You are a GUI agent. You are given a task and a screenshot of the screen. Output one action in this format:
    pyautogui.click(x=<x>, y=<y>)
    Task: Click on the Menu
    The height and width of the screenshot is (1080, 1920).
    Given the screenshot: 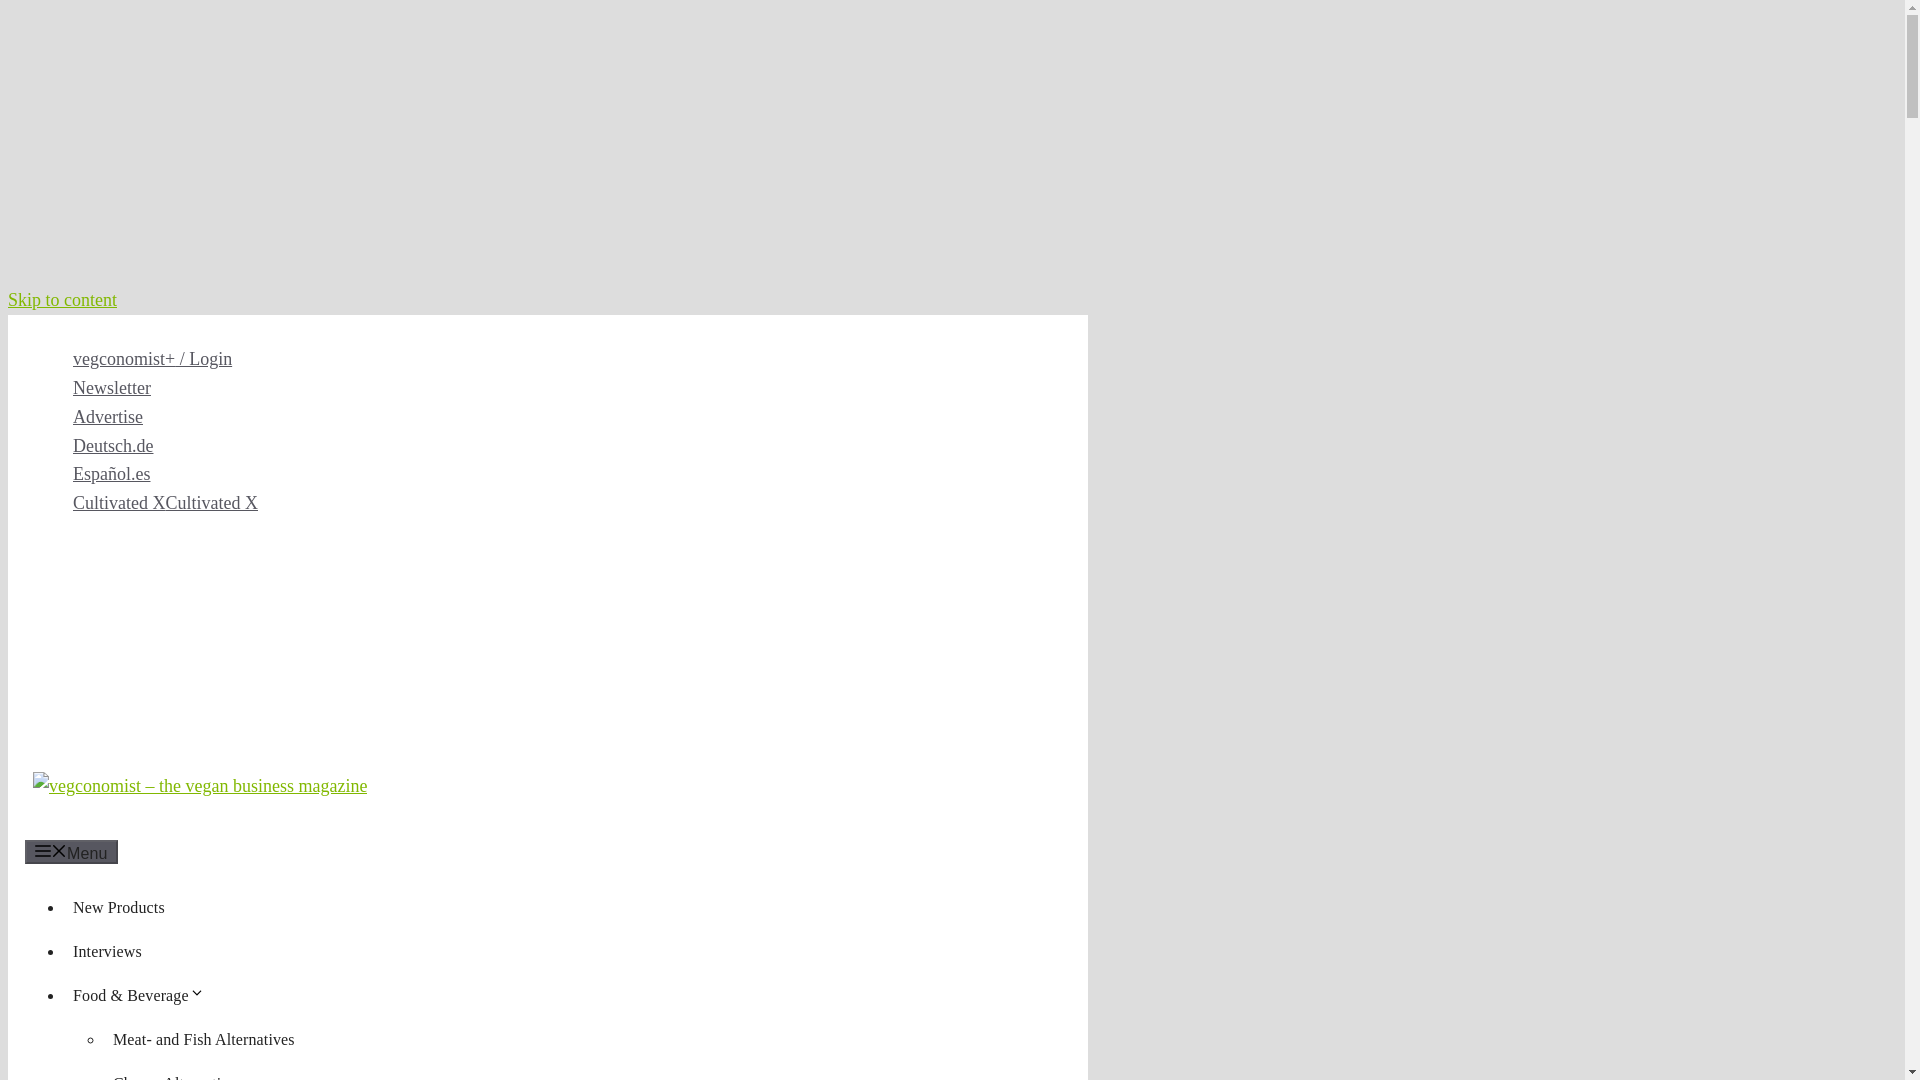 What is the action you would take?
    pyautogui.click(x=70, y=852)
    